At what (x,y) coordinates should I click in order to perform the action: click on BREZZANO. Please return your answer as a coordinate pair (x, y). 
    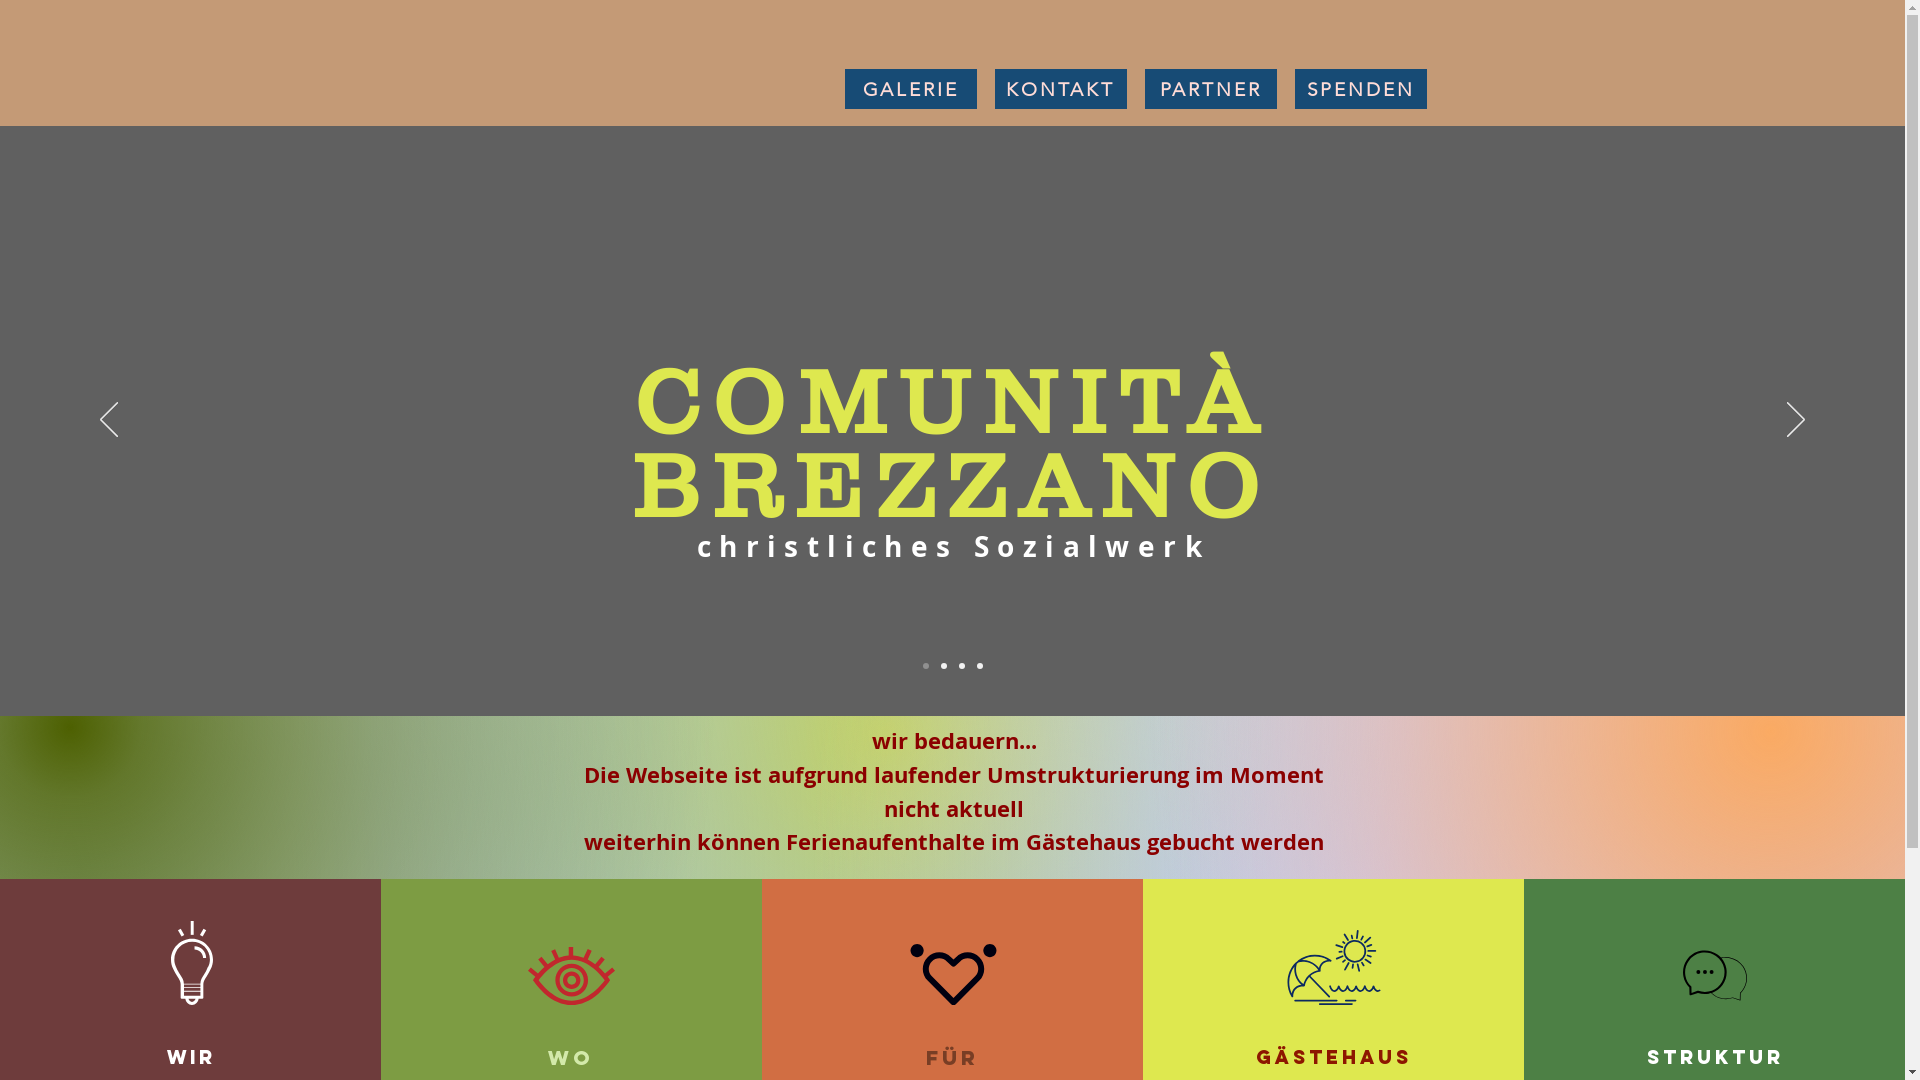
    Looking at the image, I should click on (952, 486).